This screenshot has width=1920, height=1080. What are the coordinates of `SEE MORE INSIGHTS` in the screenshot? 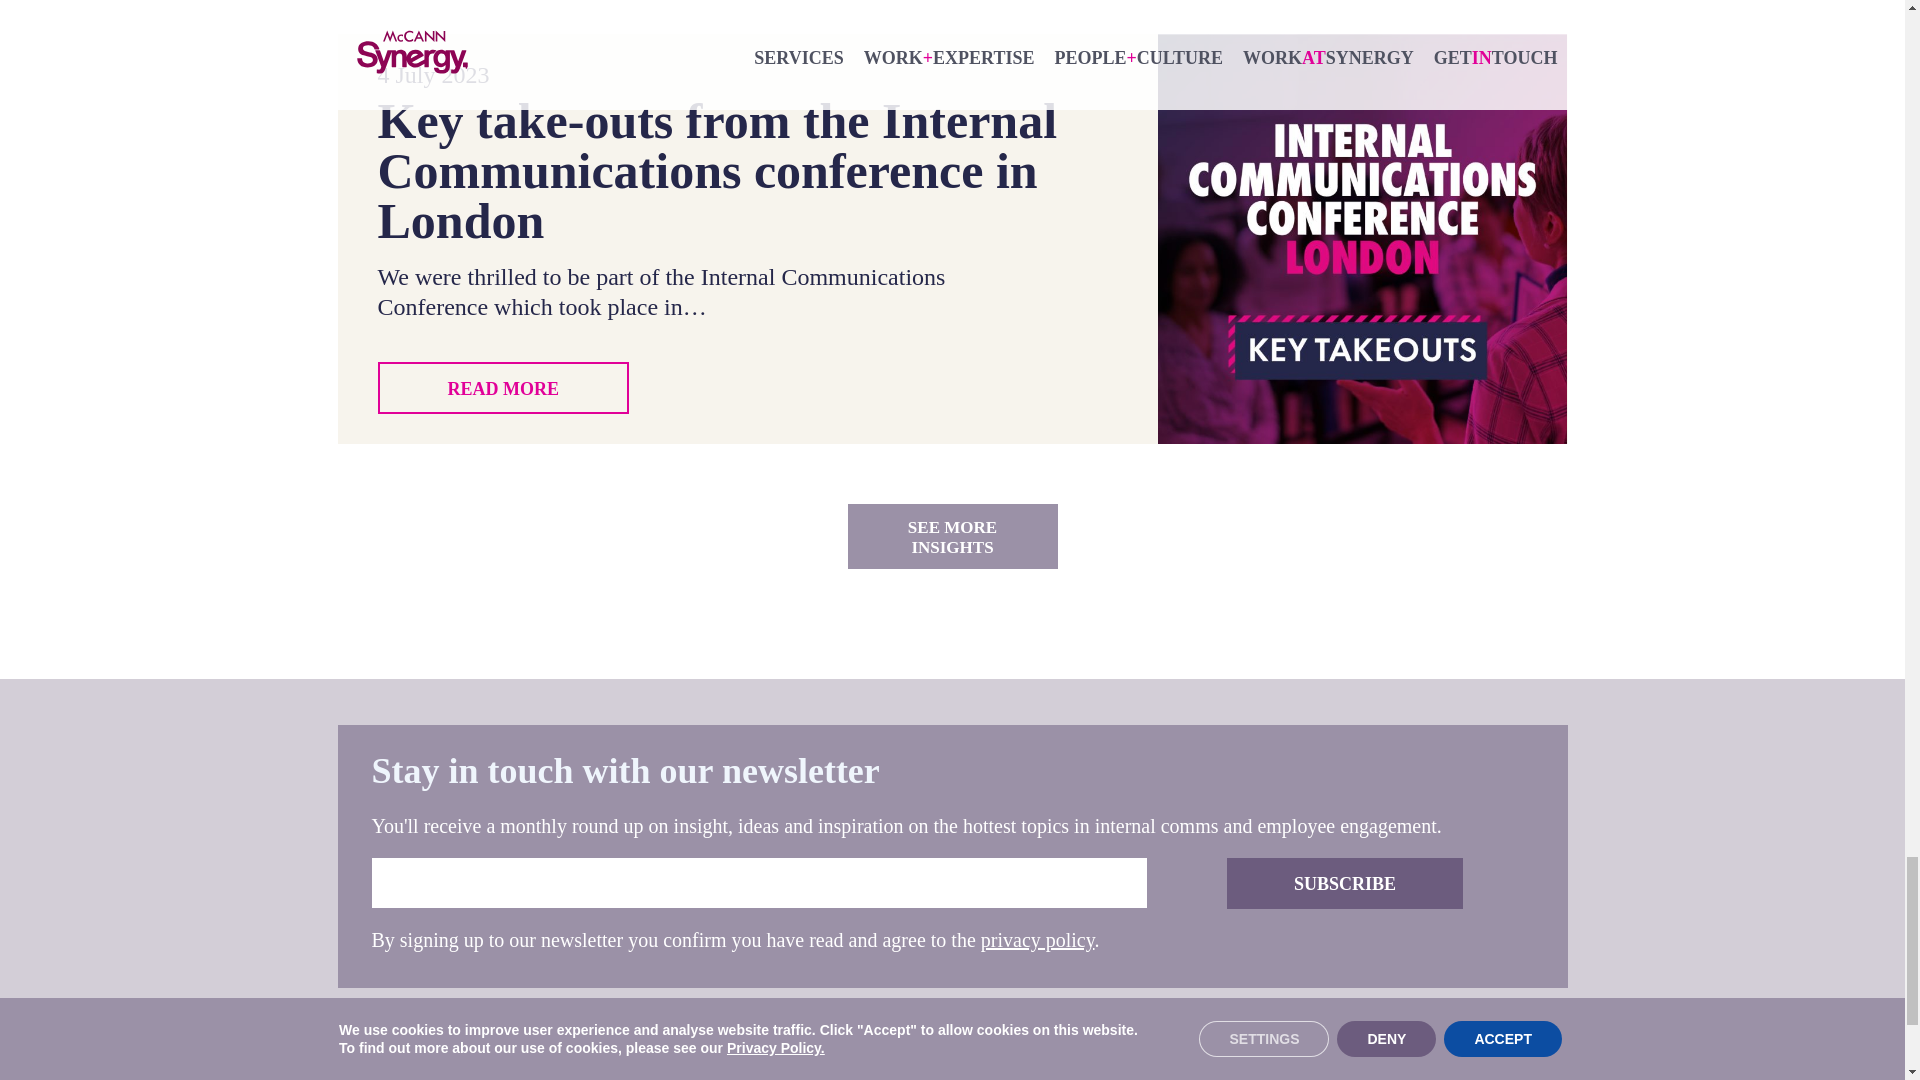 It's located at (952, 536).